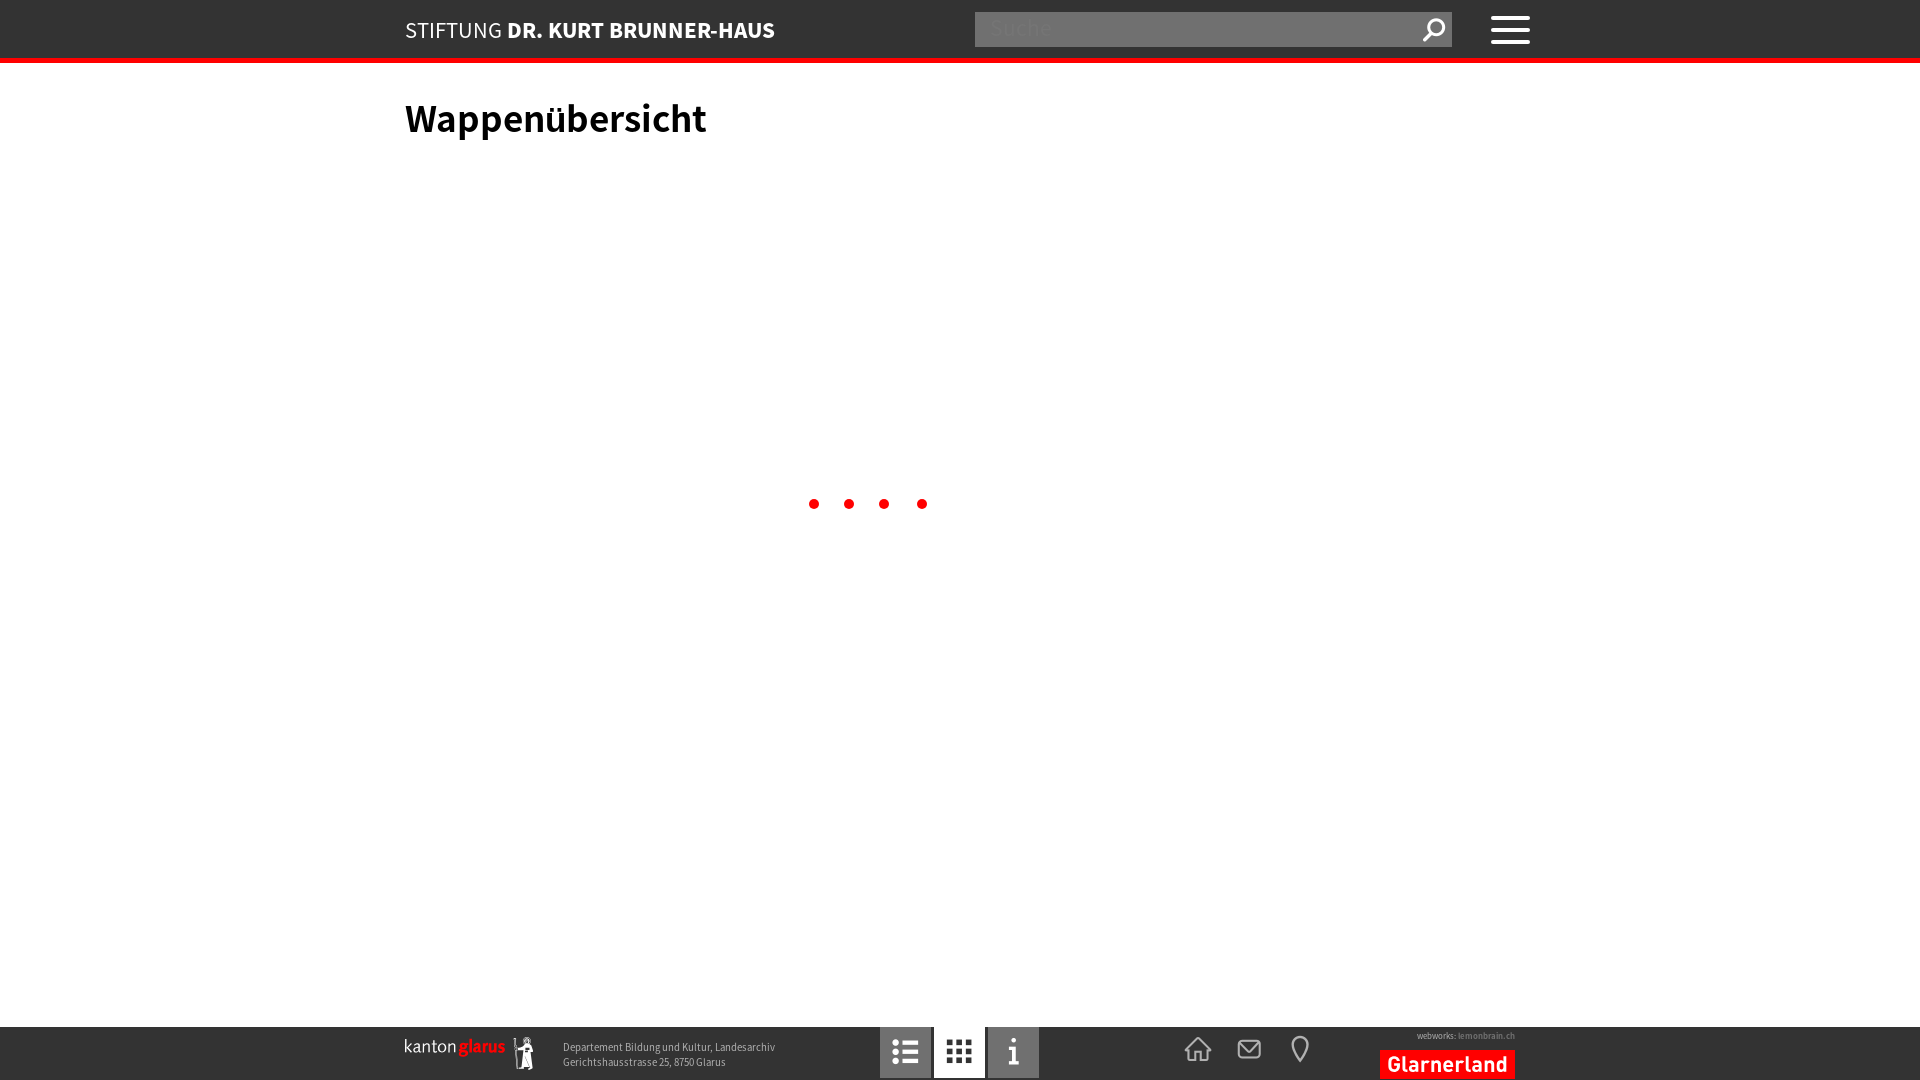 This screenshot has height=1080, width=1920. What do you see at coordinates (469, 1054) in the screenshot?
I see `Kanton Glarus` at bounding box center [469, 1054].